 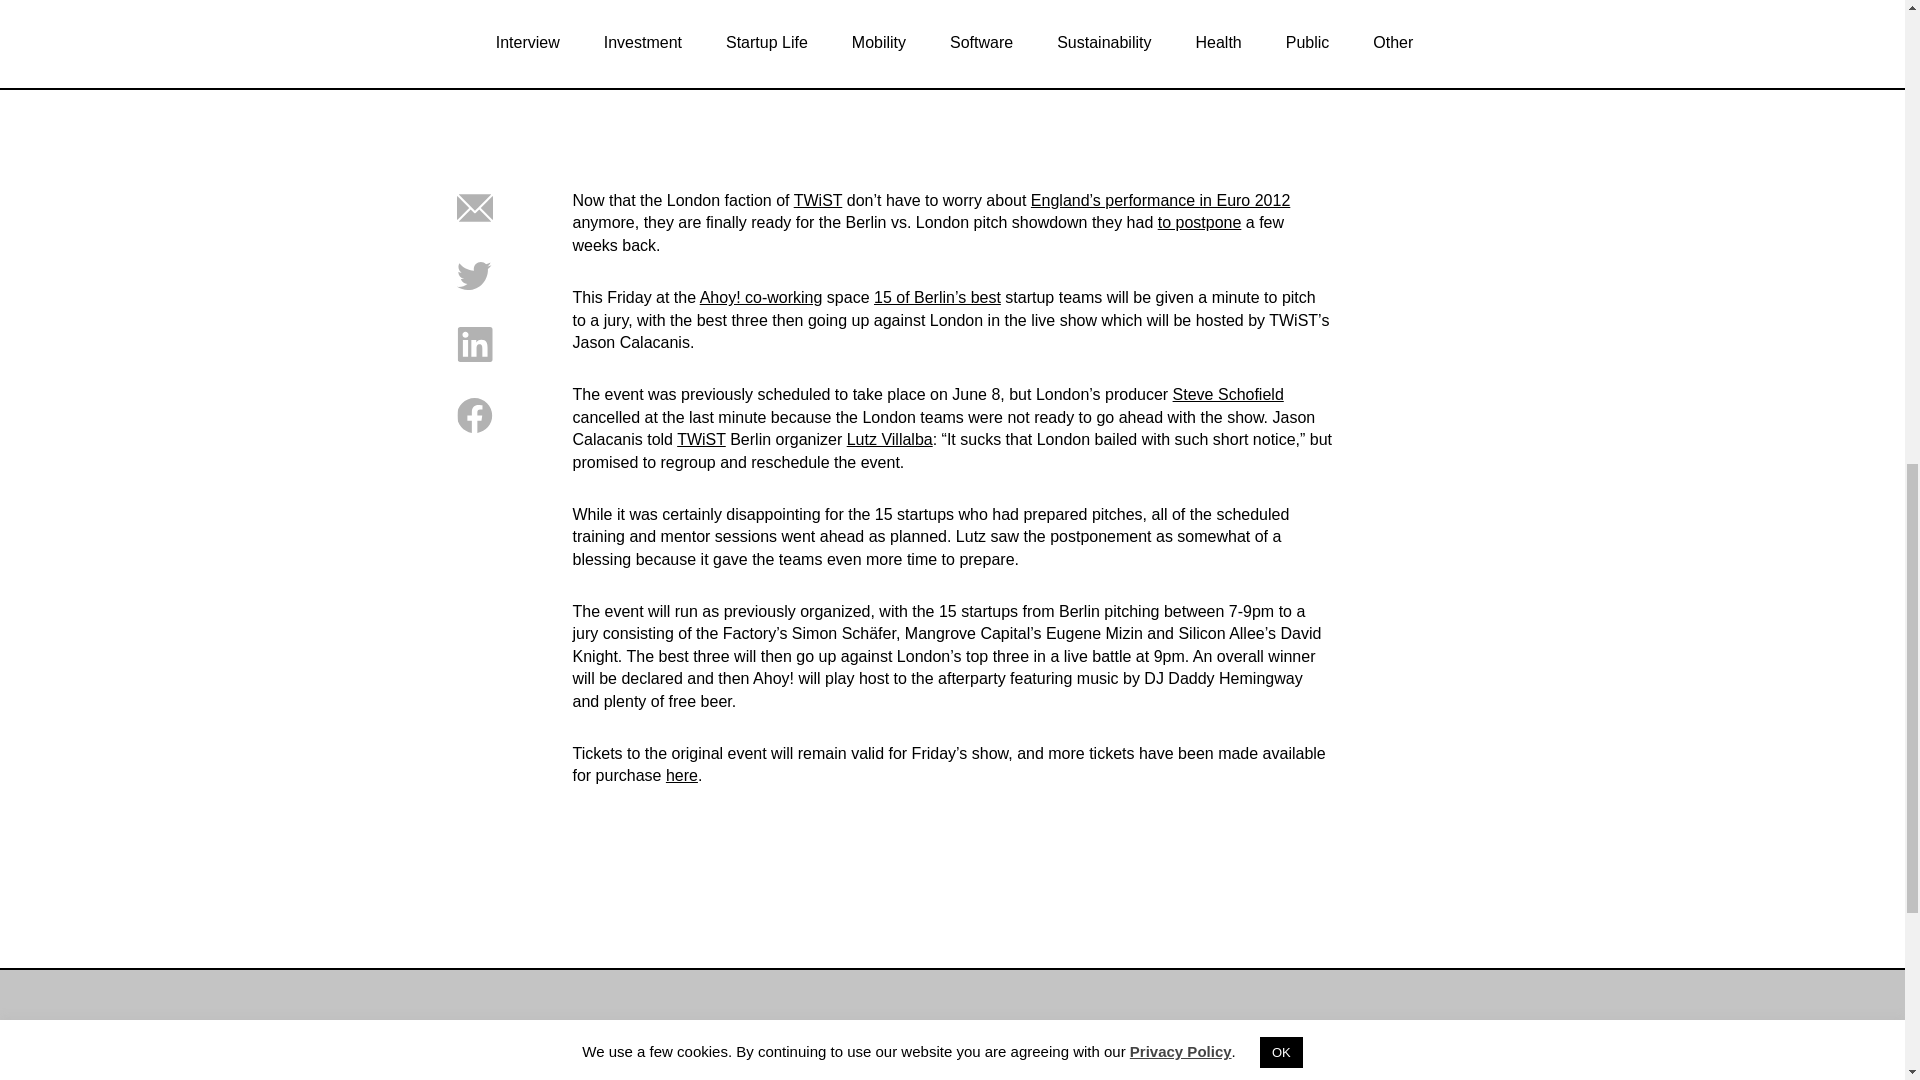 I want to click on here, so click(x=682, y=775).